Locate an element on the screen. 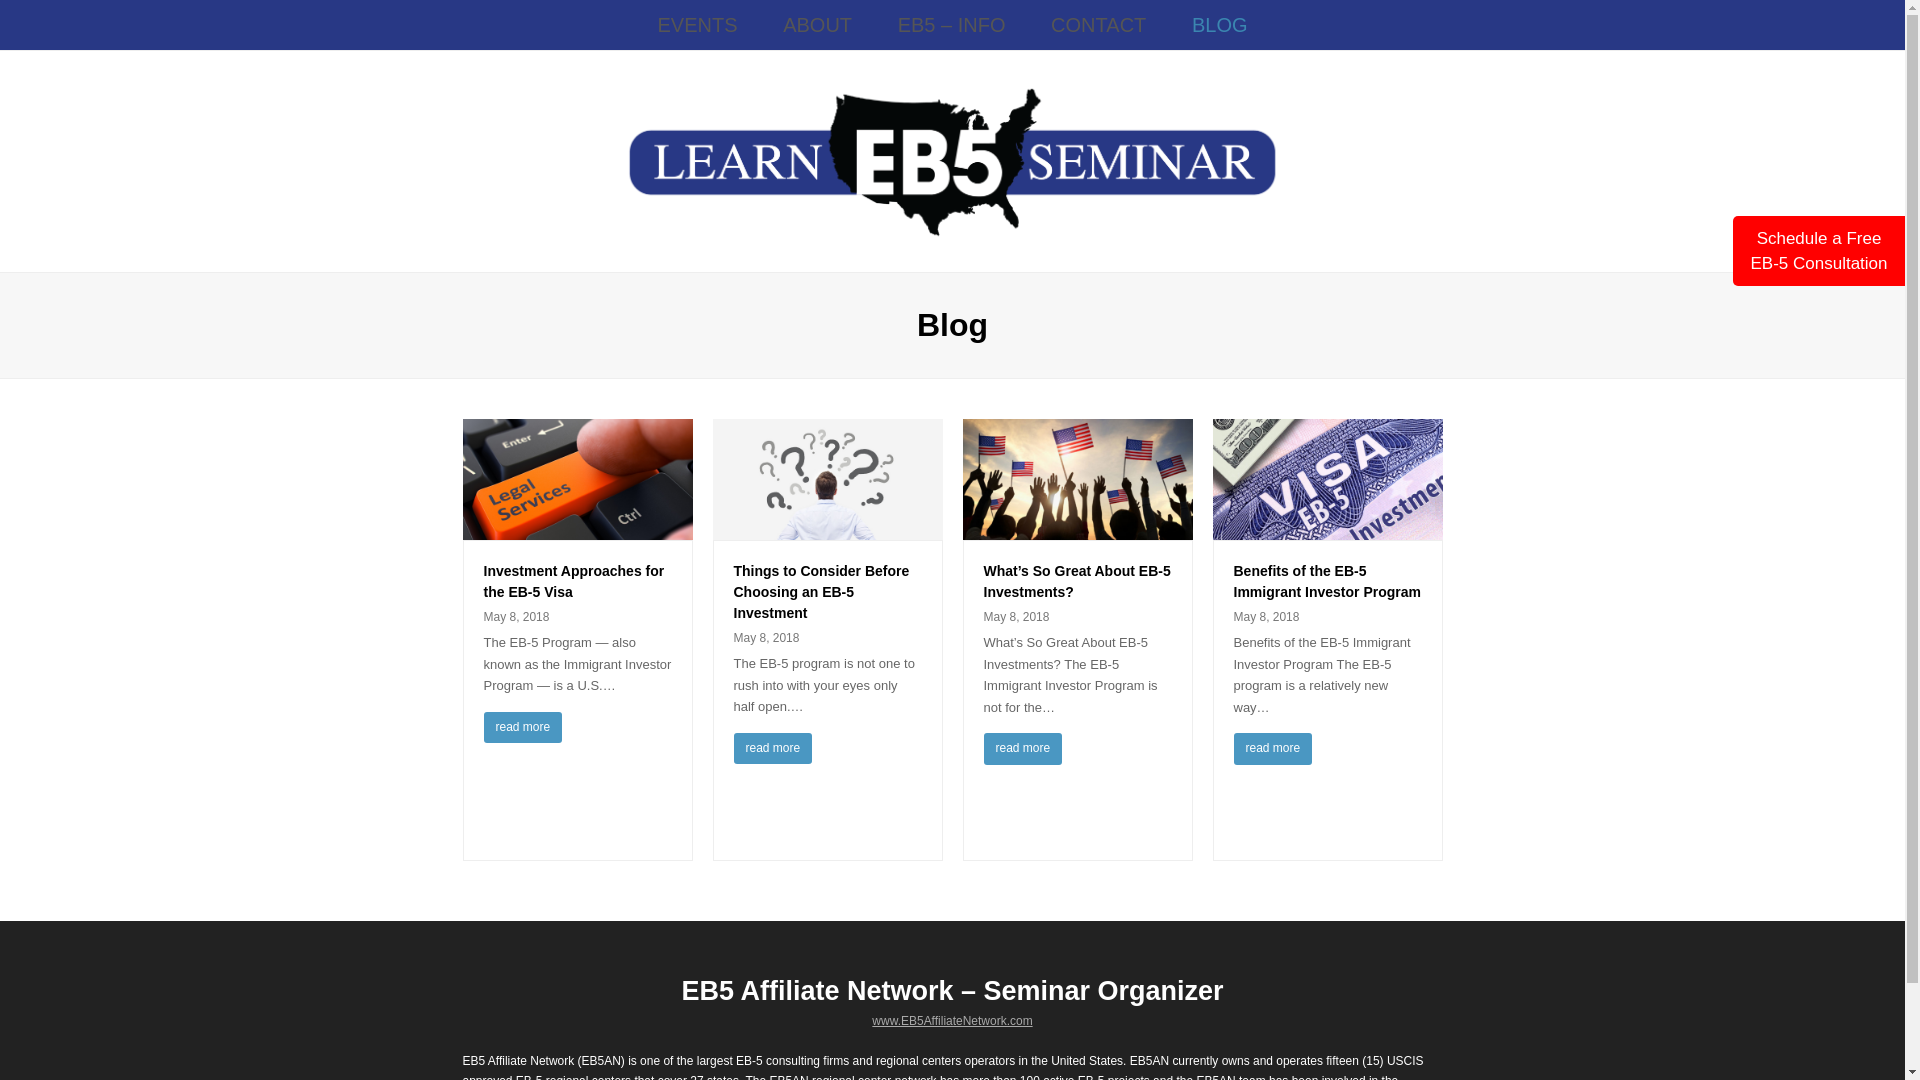 Image resolution: width=1920 pixels, height=1080 pixels. ABOUT is located at coordinates (818, 24).